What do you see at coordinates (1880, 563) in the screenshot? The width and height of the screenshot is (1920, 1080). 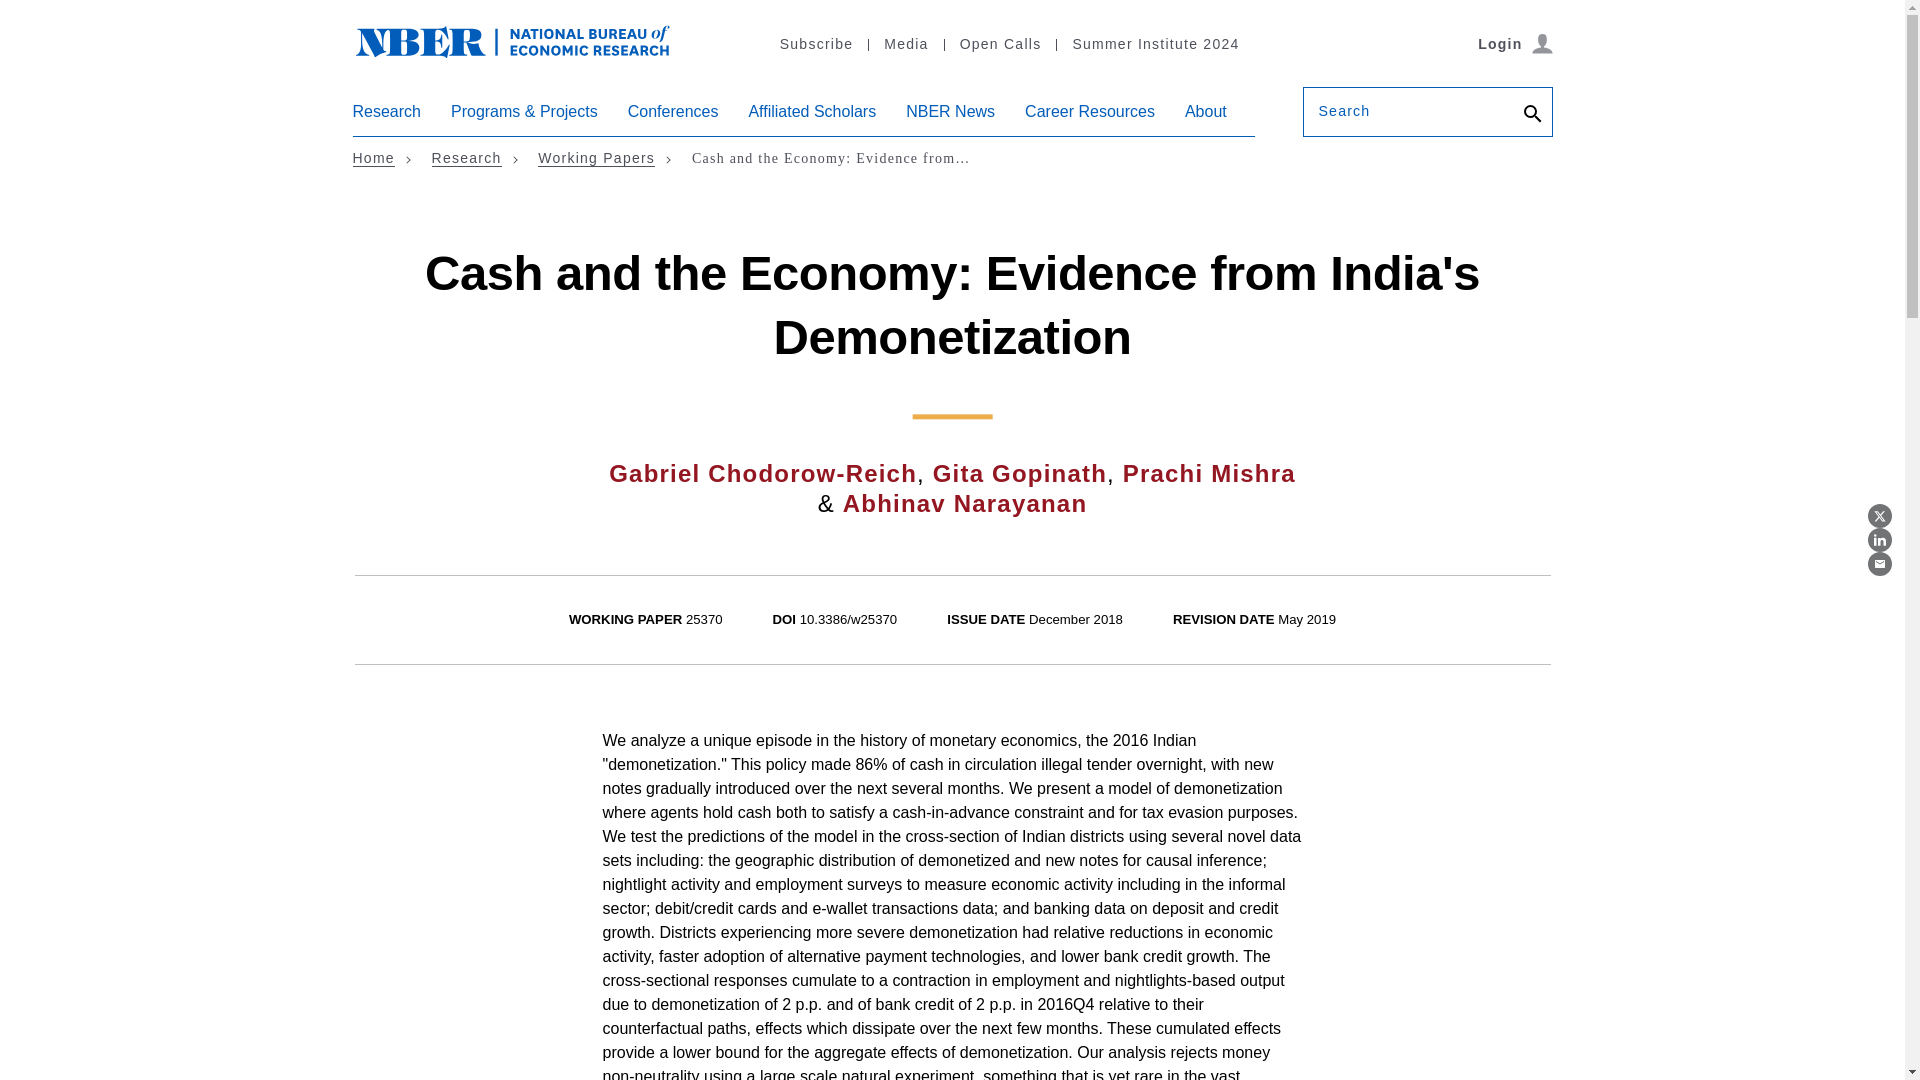 I see `Email` at bounding box center [1880, 563].